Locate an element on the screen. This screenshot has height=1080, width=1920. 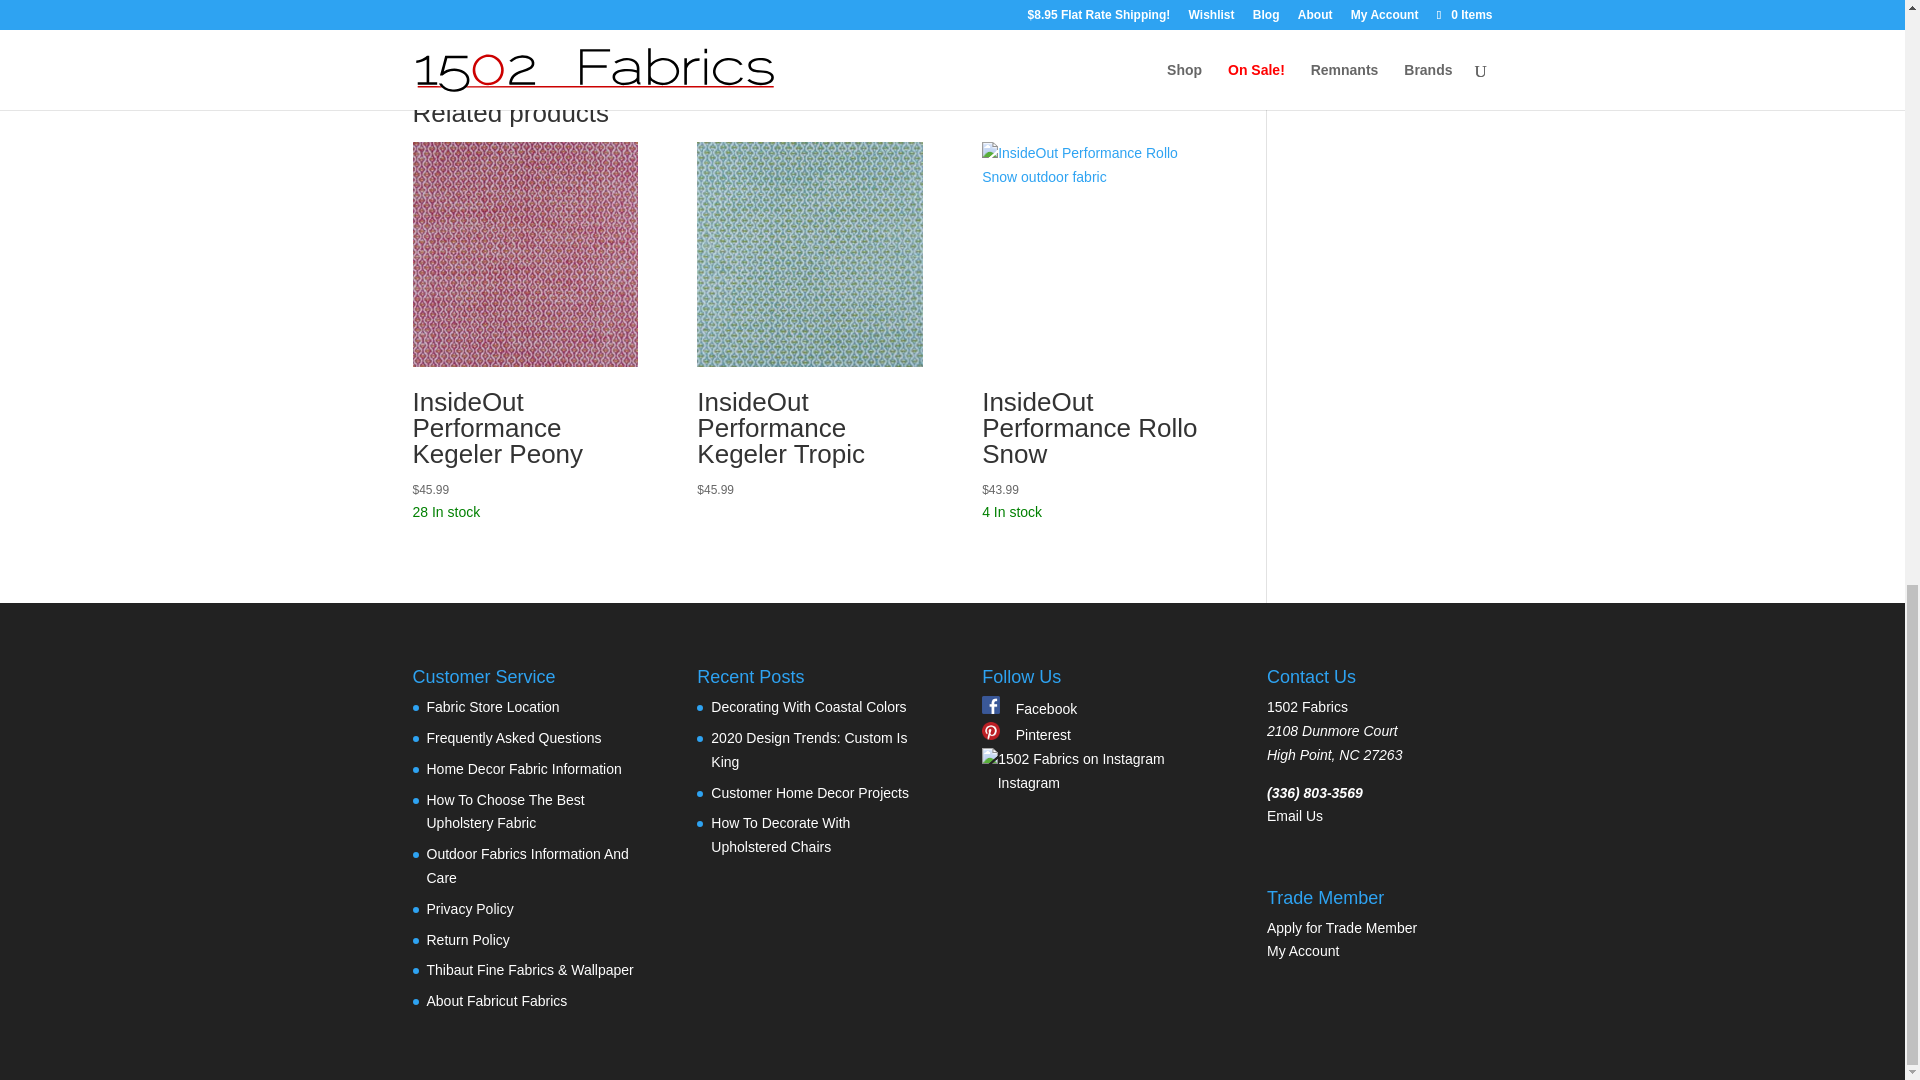
How To Choose The Best Upholstery Fabric is located at coordinates (504, 811).